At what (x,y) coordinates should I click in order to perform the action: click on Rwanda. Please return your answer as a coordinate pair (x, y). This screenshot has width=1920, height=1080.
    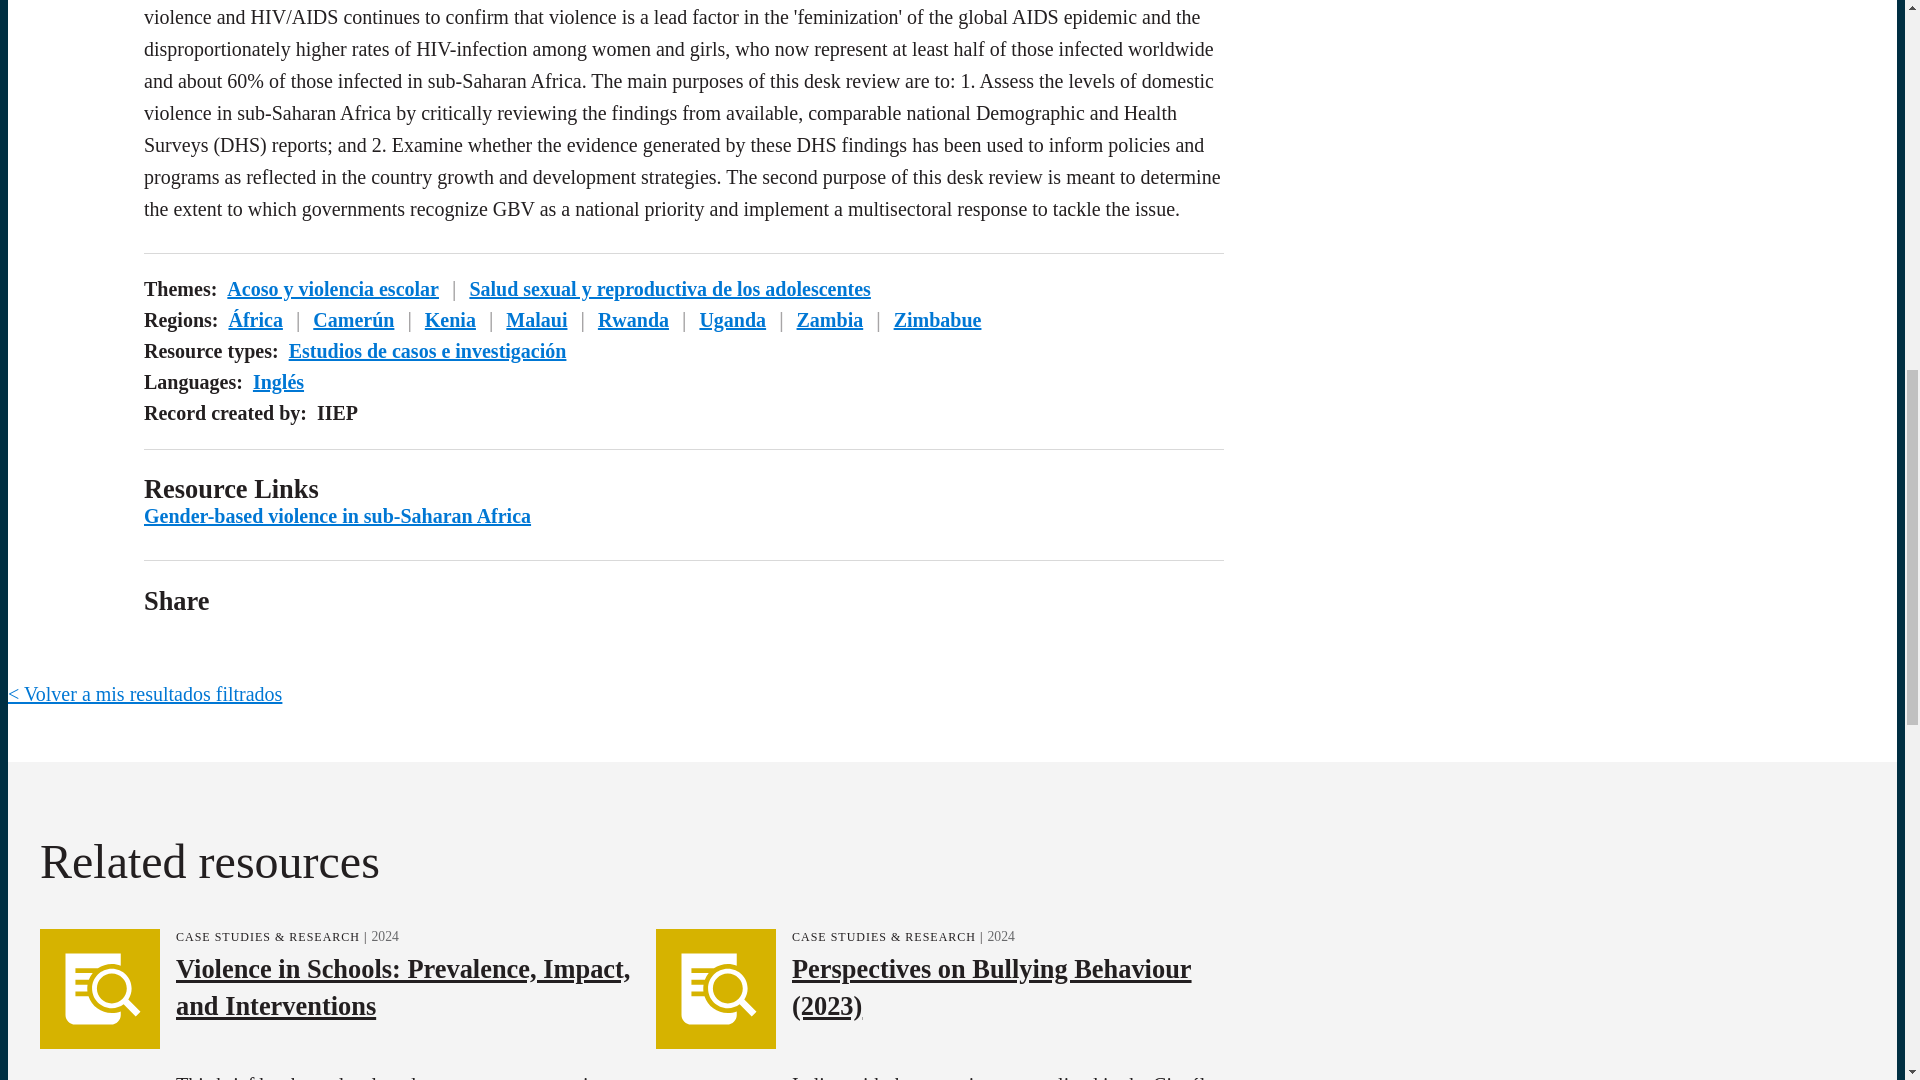
    Looking at the image, I should click on (632, 319).